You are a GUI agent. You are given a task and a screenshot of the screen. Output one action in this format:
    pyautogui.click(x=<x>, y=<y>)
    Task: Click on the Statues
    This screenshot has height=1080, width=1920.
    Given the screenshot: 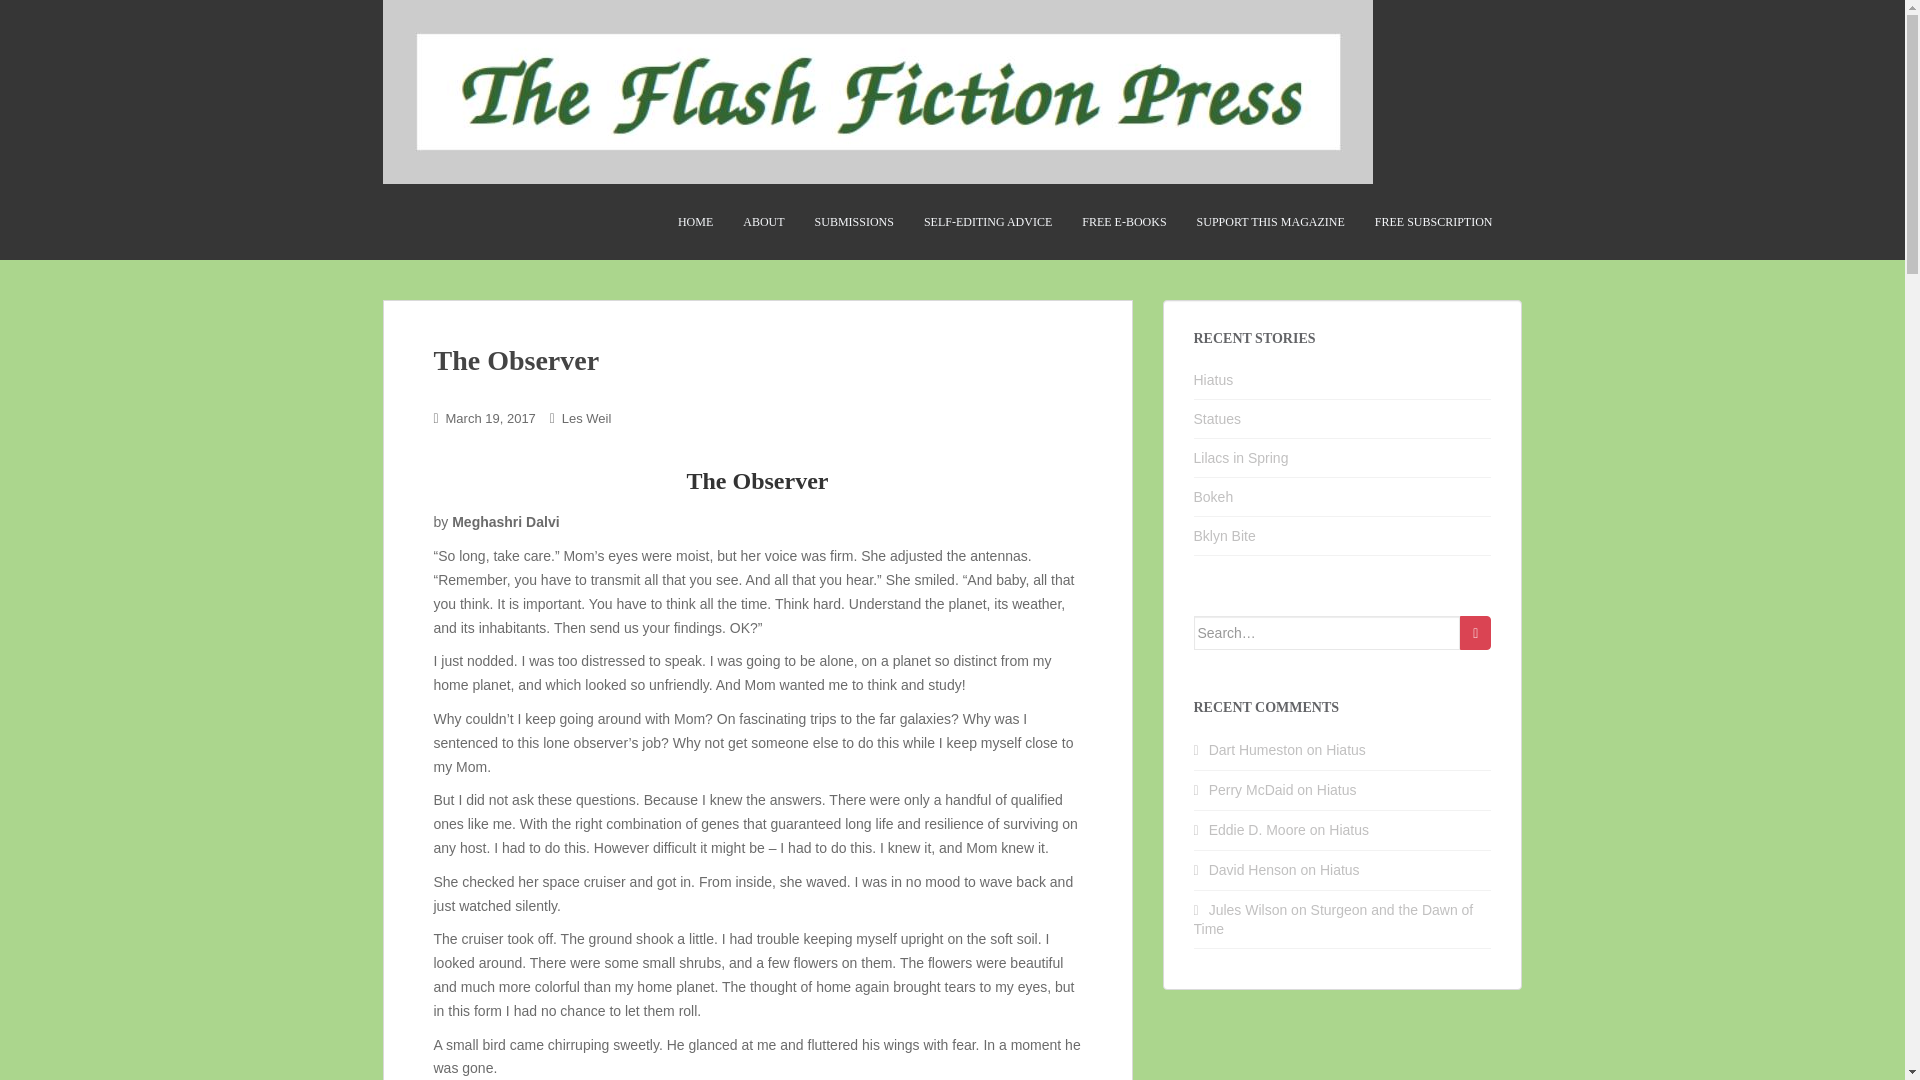 What is the action you would take?
    pyautogui.click(x=1217, y=418)
    